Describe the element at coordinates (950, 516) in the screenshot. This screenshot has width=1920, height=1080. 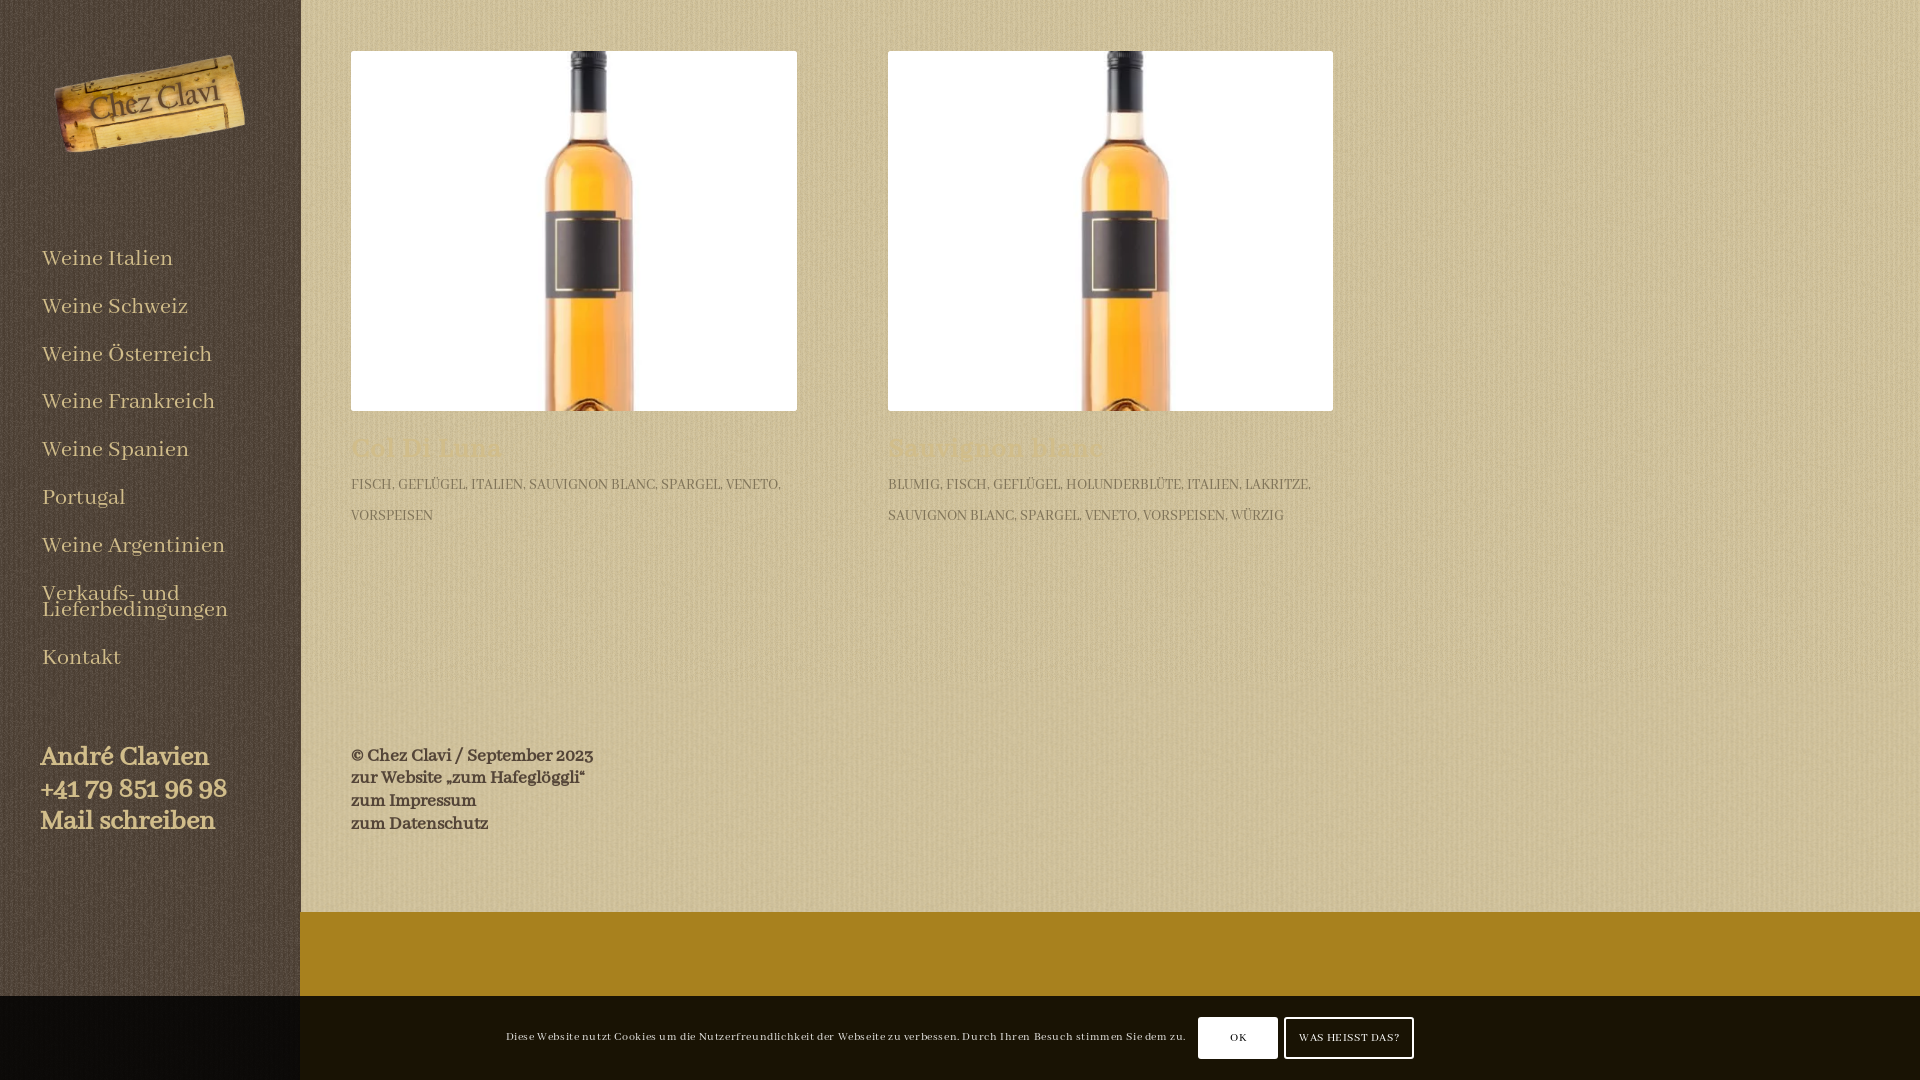
I see `SAUVIGNON BLANC` at that location.